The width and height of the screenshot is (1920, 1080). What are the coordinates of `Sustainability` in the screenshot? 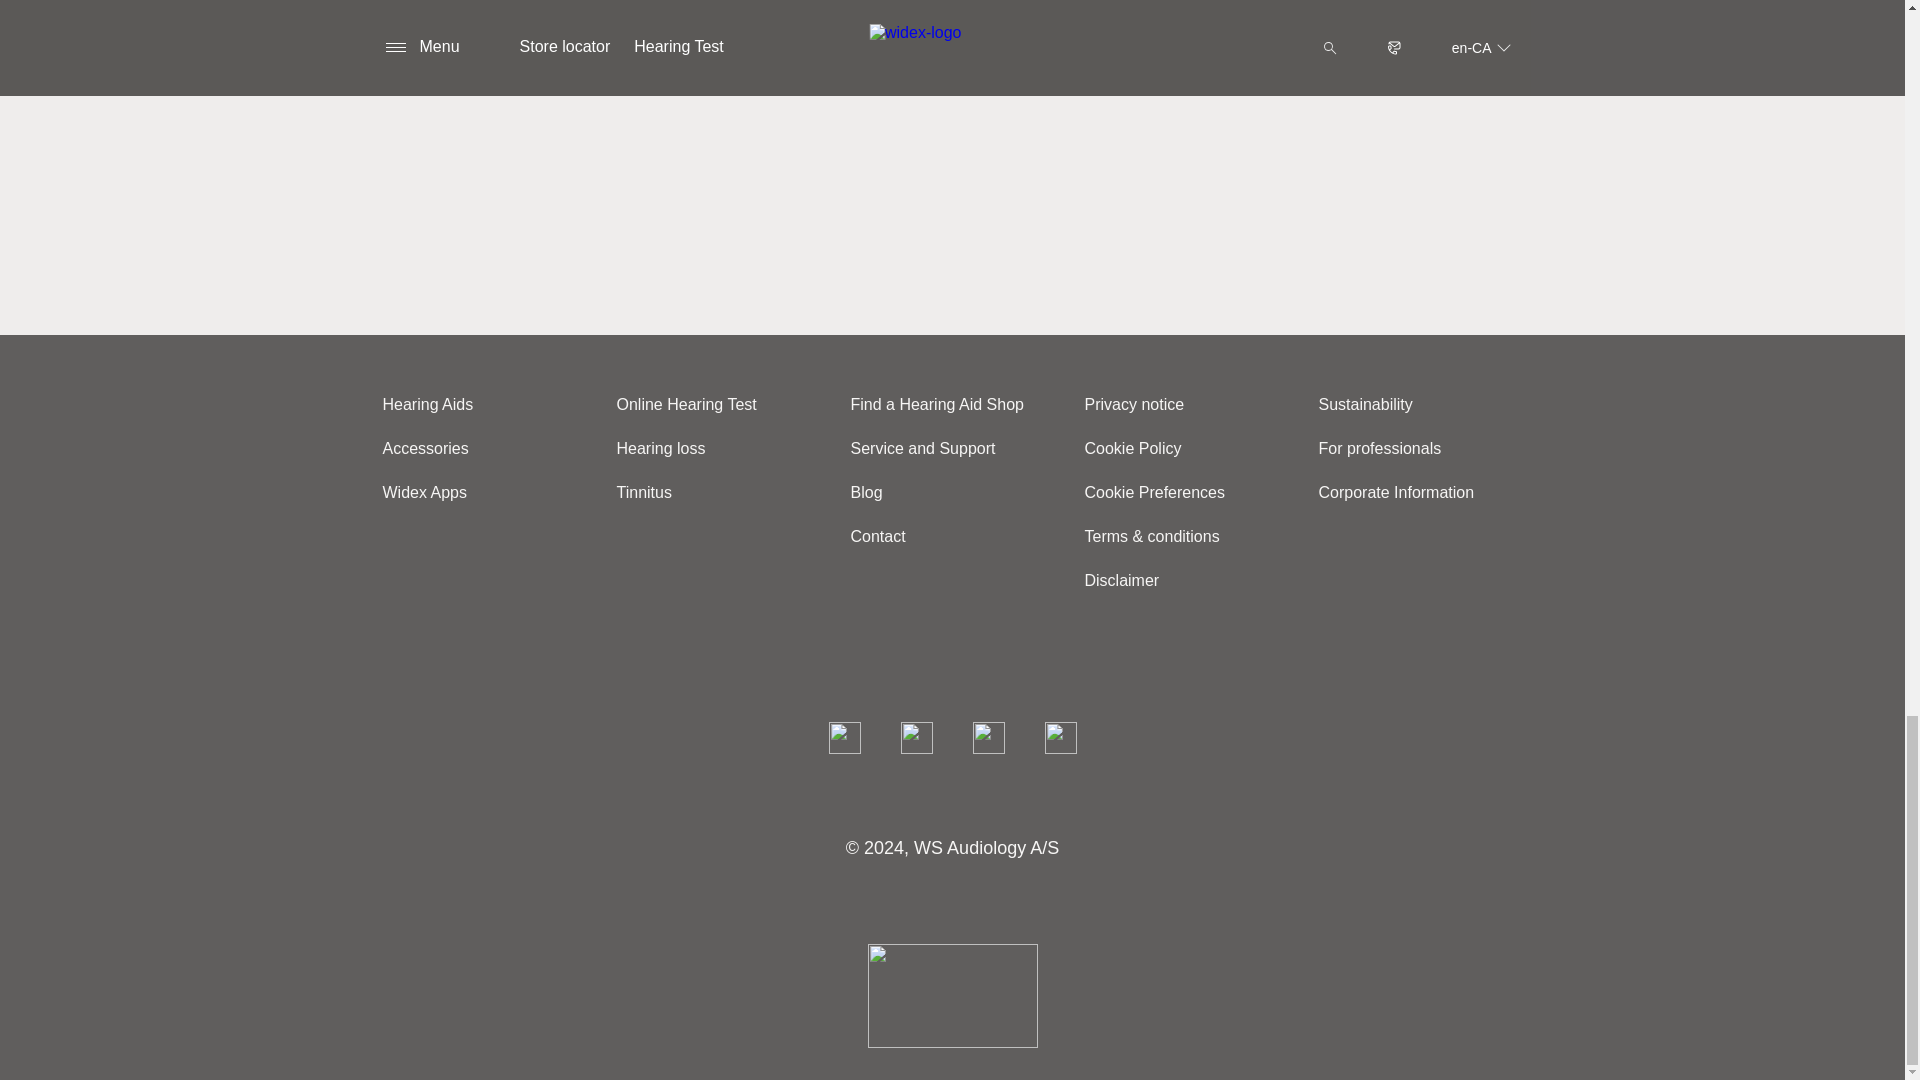 It's located at (1372, 404).